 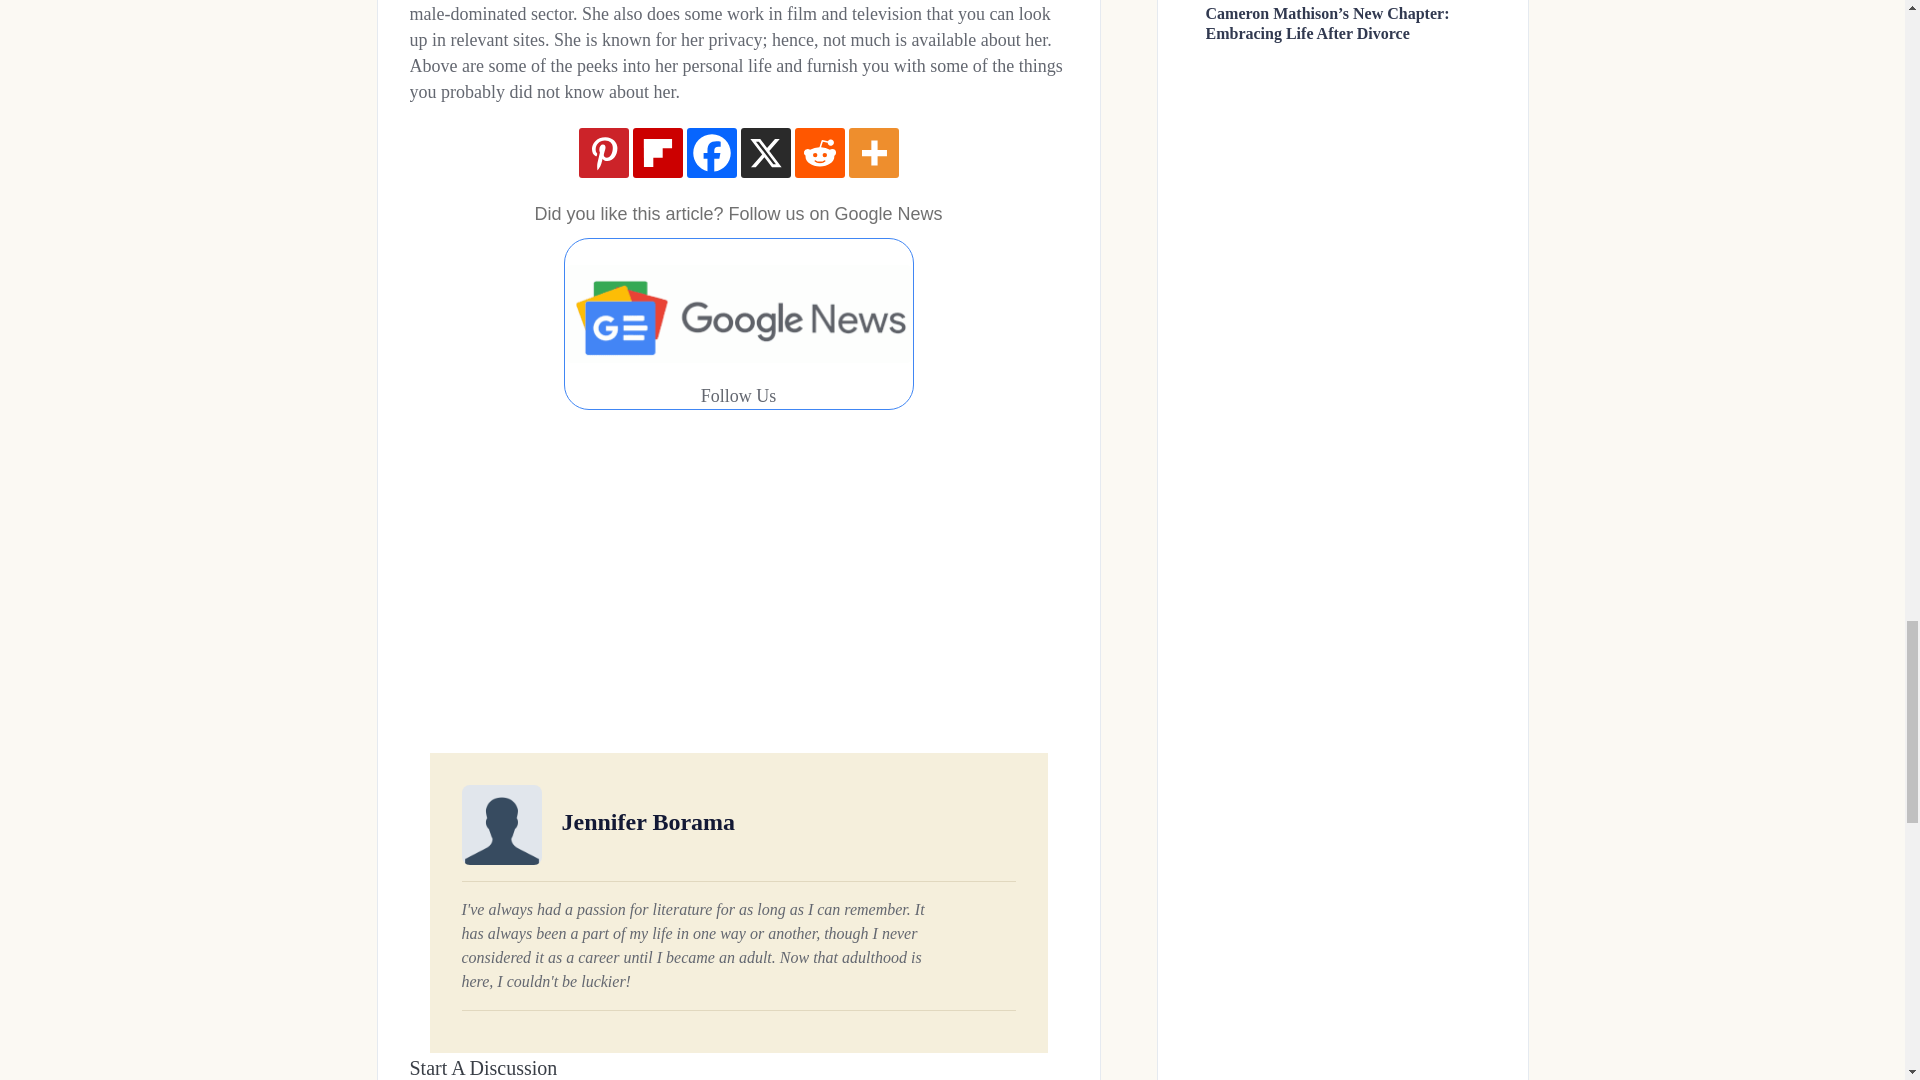 I want to click on X, so click(x=764, y=153).